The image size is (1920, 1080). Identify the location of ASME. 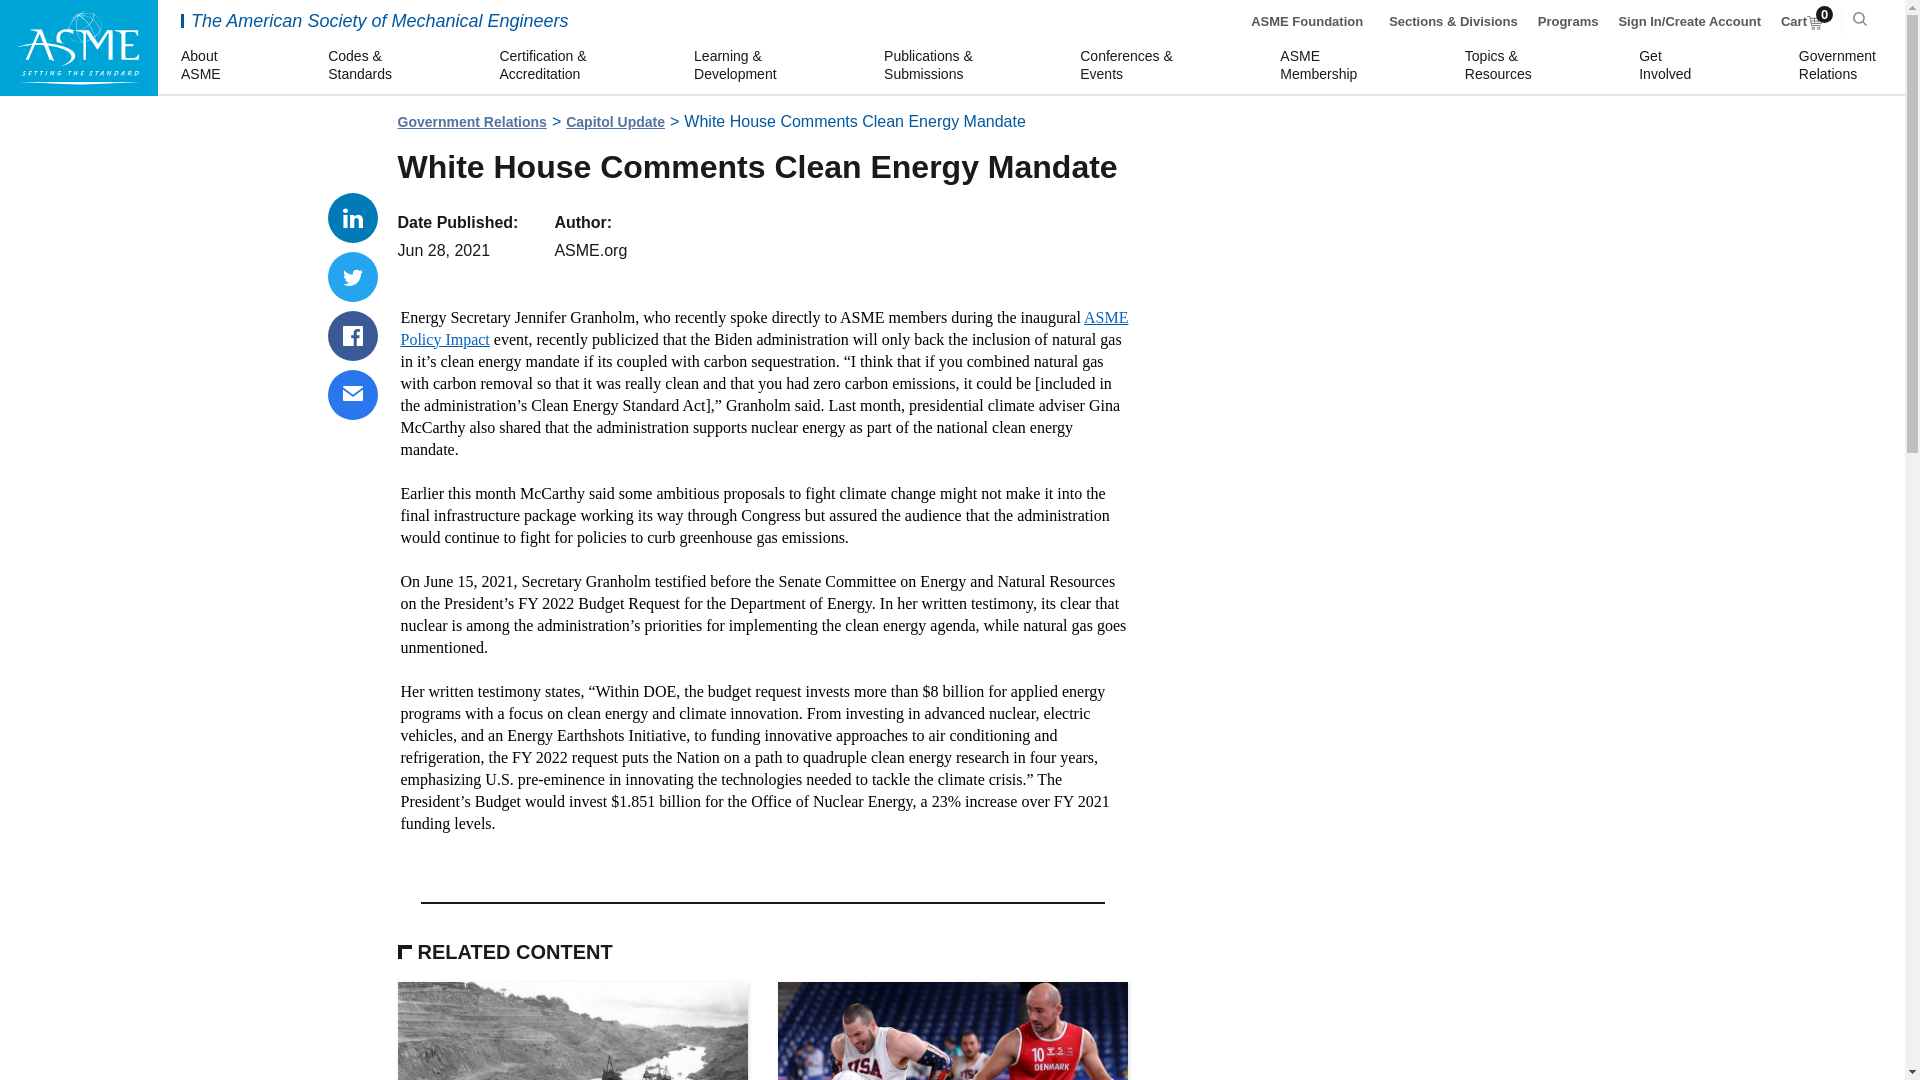
(1307, 22).